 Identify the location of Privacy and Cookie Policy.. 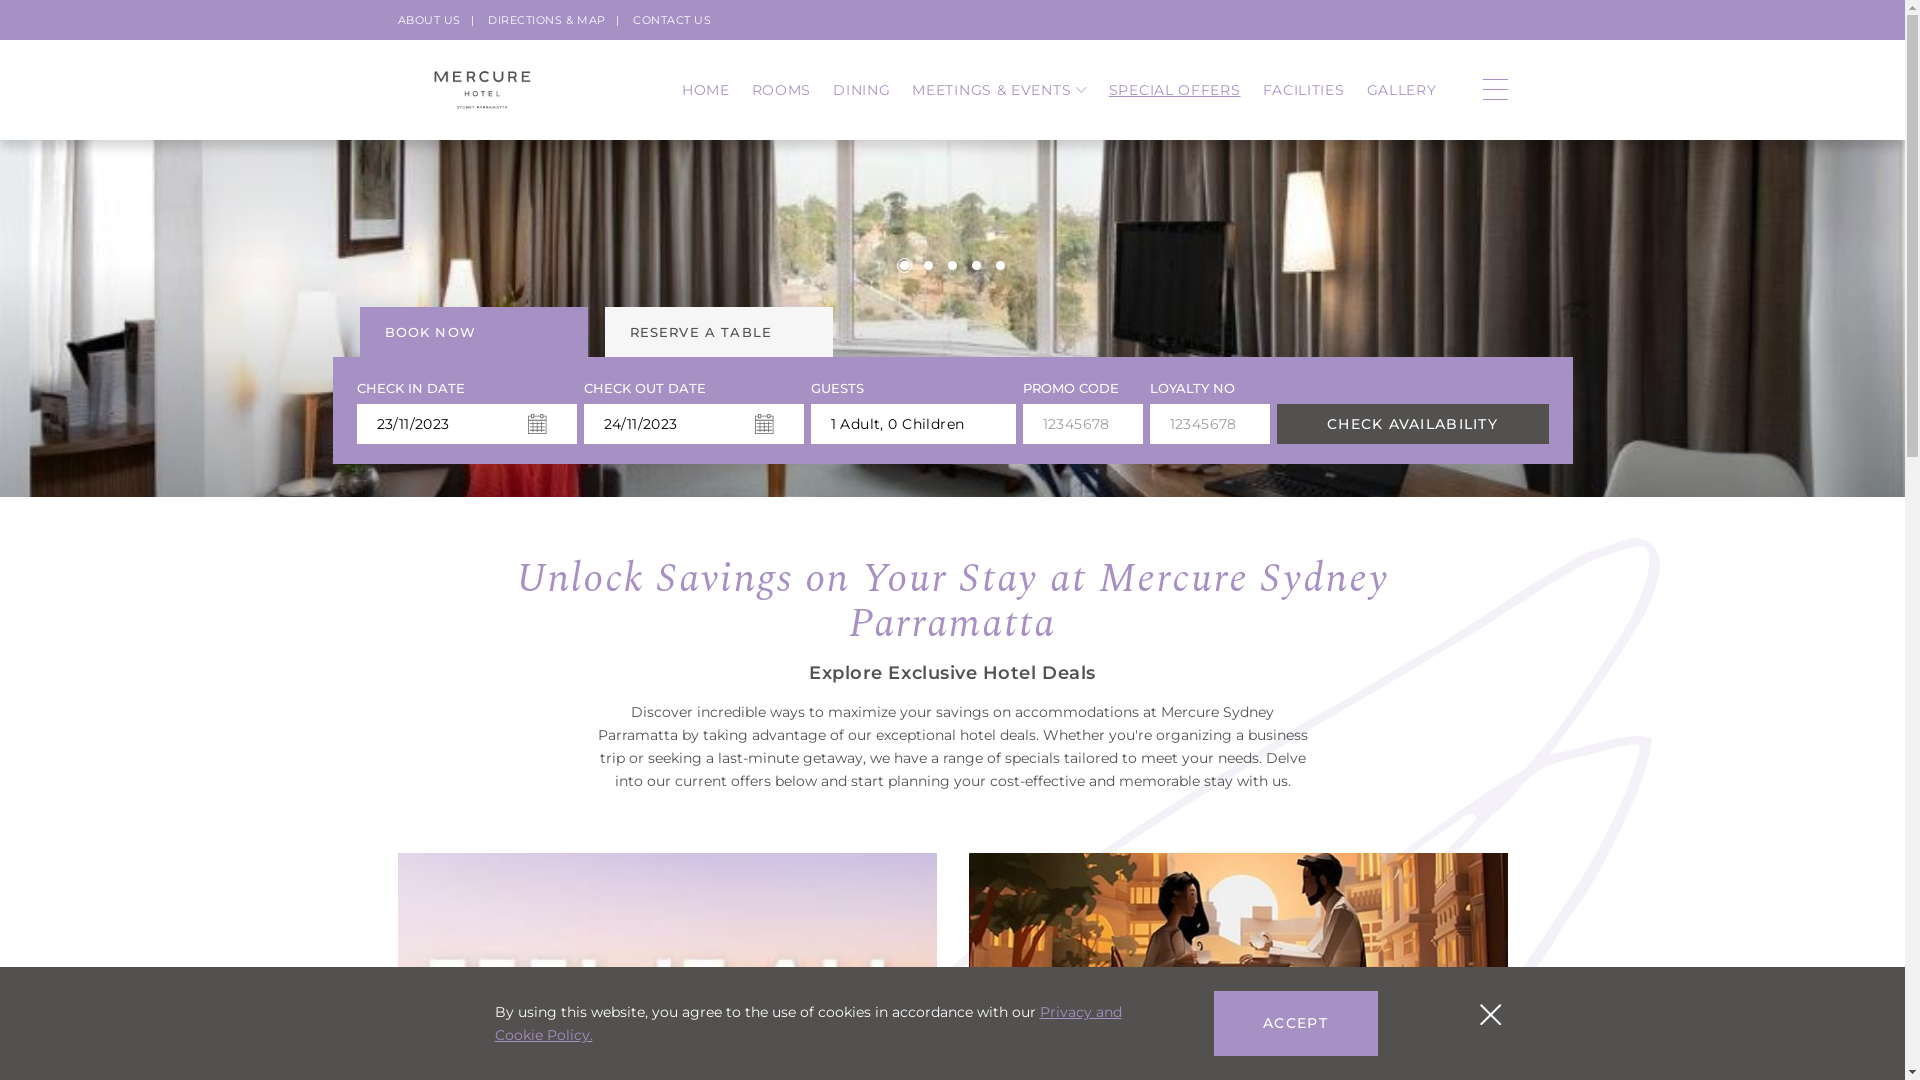
(807, 1024).